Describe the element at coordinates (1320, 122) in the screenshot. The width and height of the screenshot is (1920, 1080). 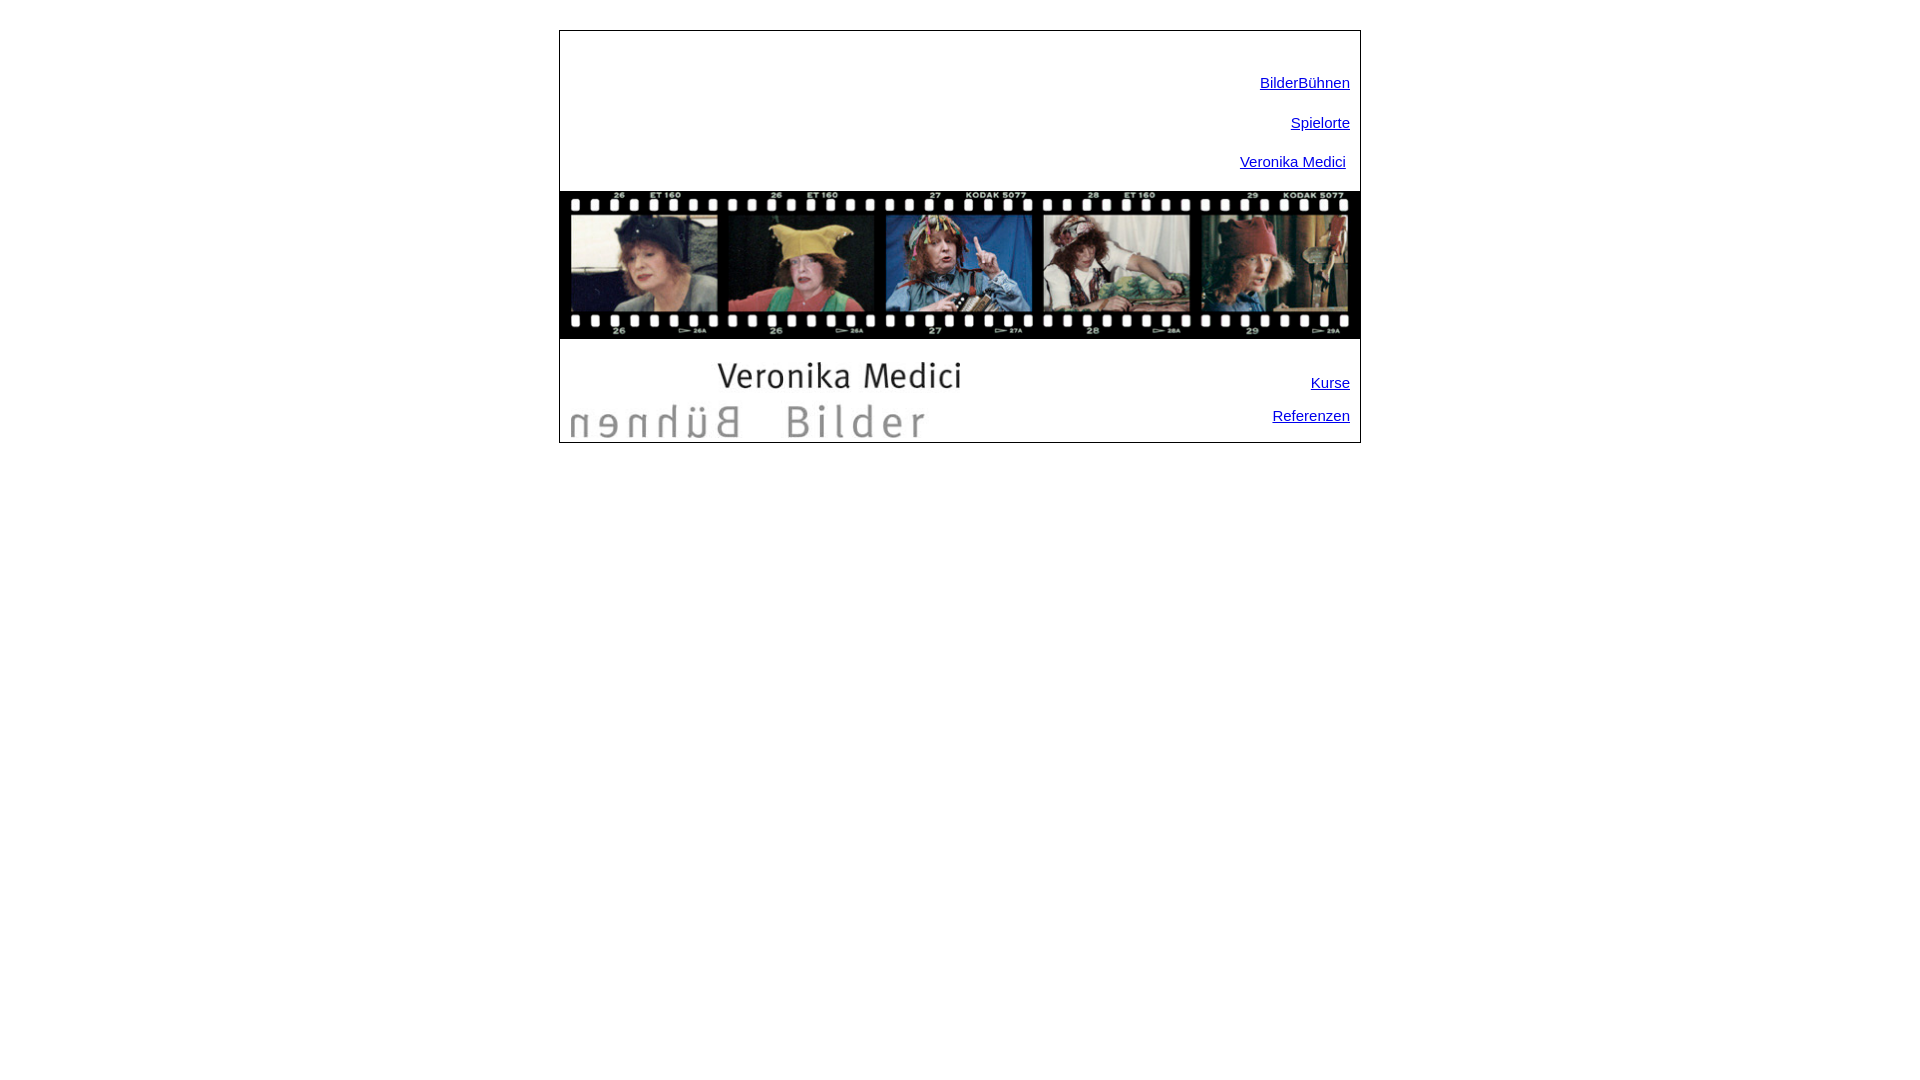
I see `Spielorte` at that location.